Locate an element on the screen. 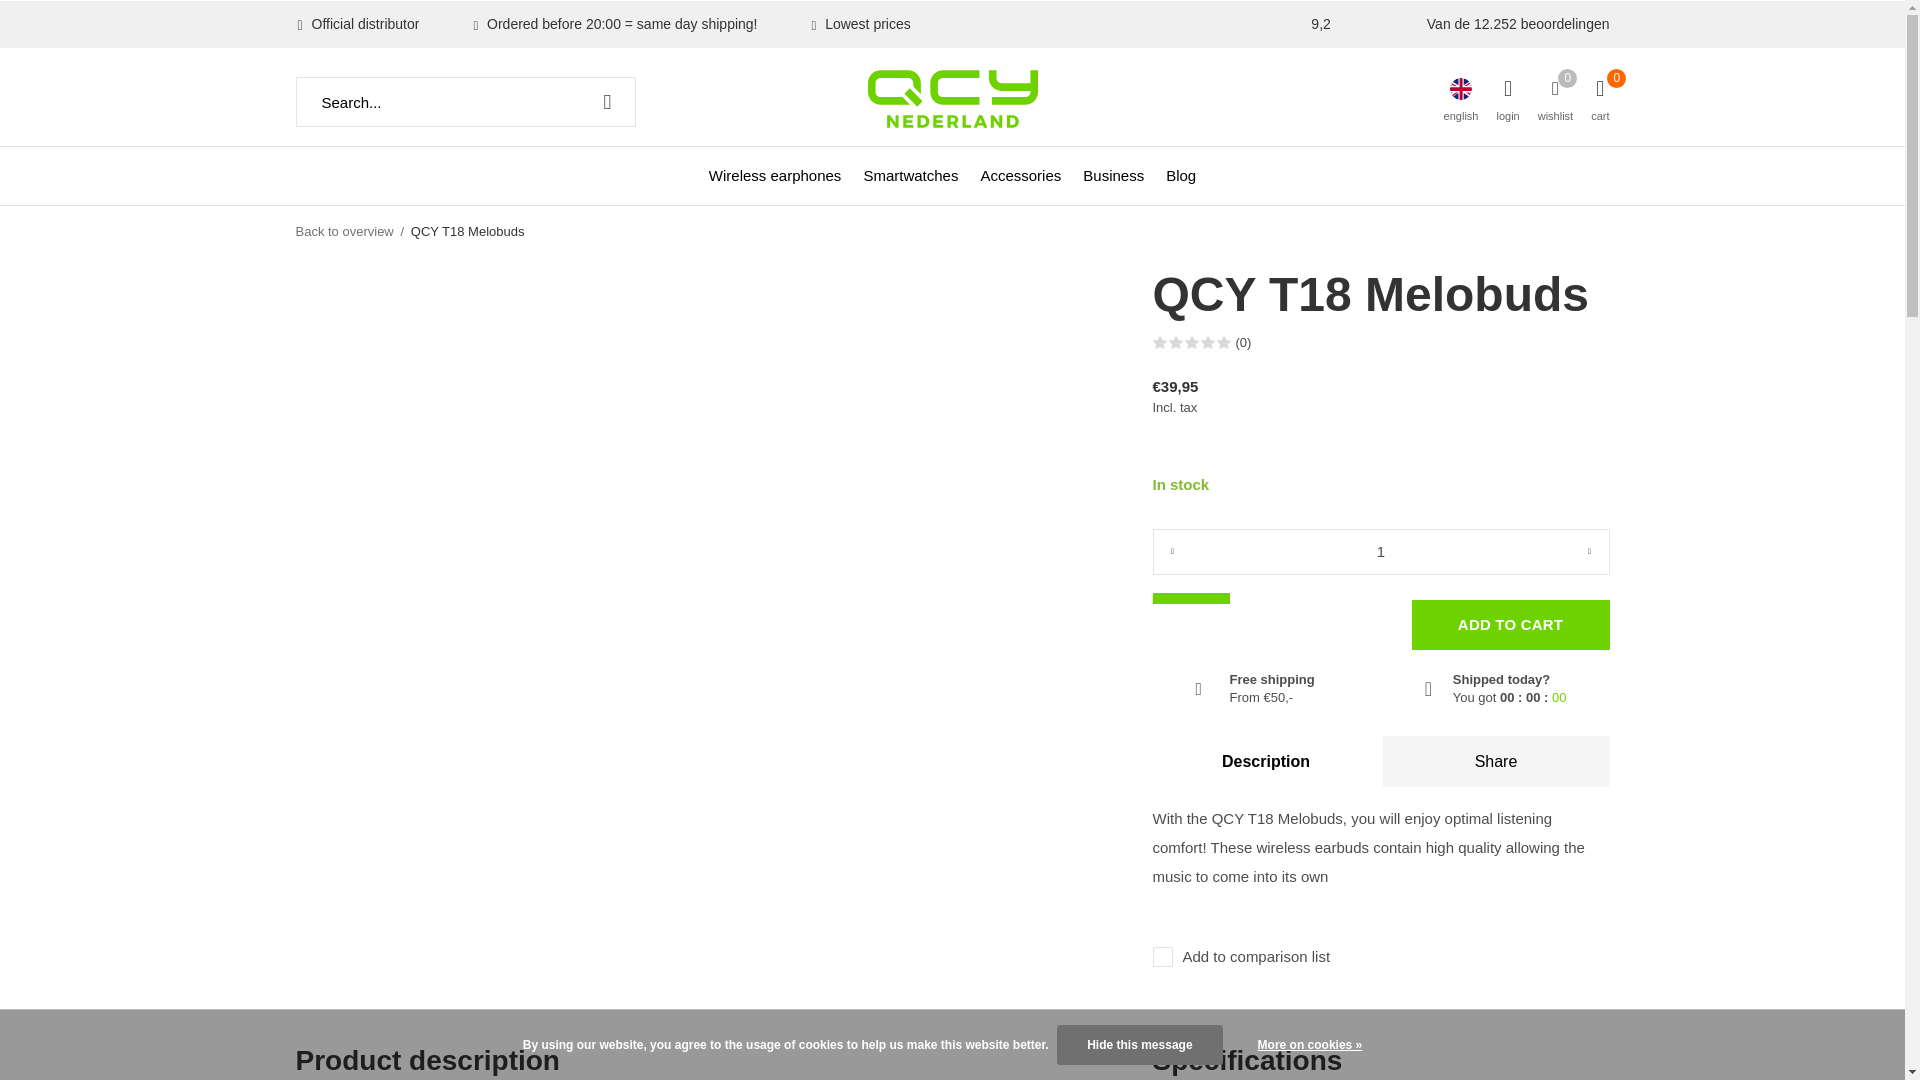  More on cookies is located at coordinates (1310, 1045).